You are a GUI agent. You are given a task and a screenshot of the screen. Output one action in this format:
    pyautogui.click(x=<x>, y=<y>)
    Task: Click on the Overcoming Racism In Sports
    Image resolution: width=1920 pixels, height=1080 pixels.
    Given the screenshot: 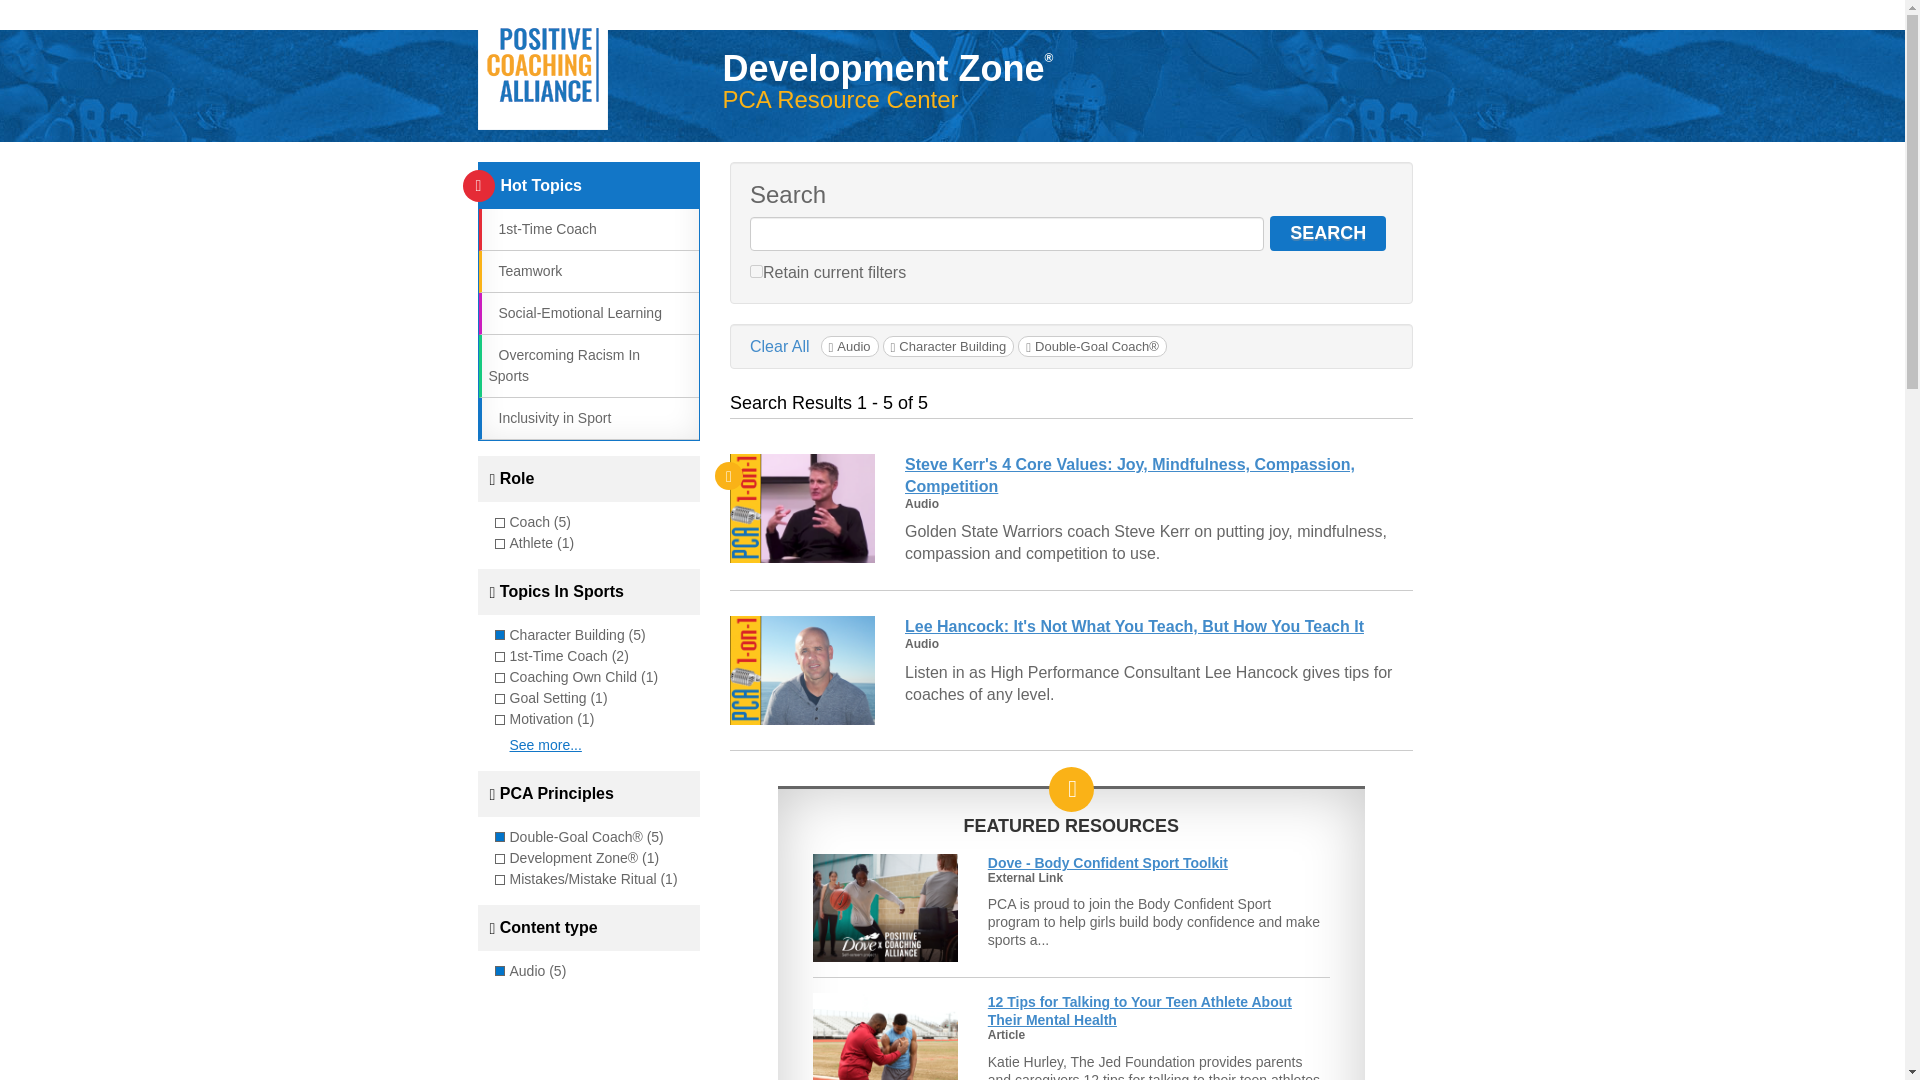 What is the action you would take?
    pyautogui.click(x=563, y=365)
    